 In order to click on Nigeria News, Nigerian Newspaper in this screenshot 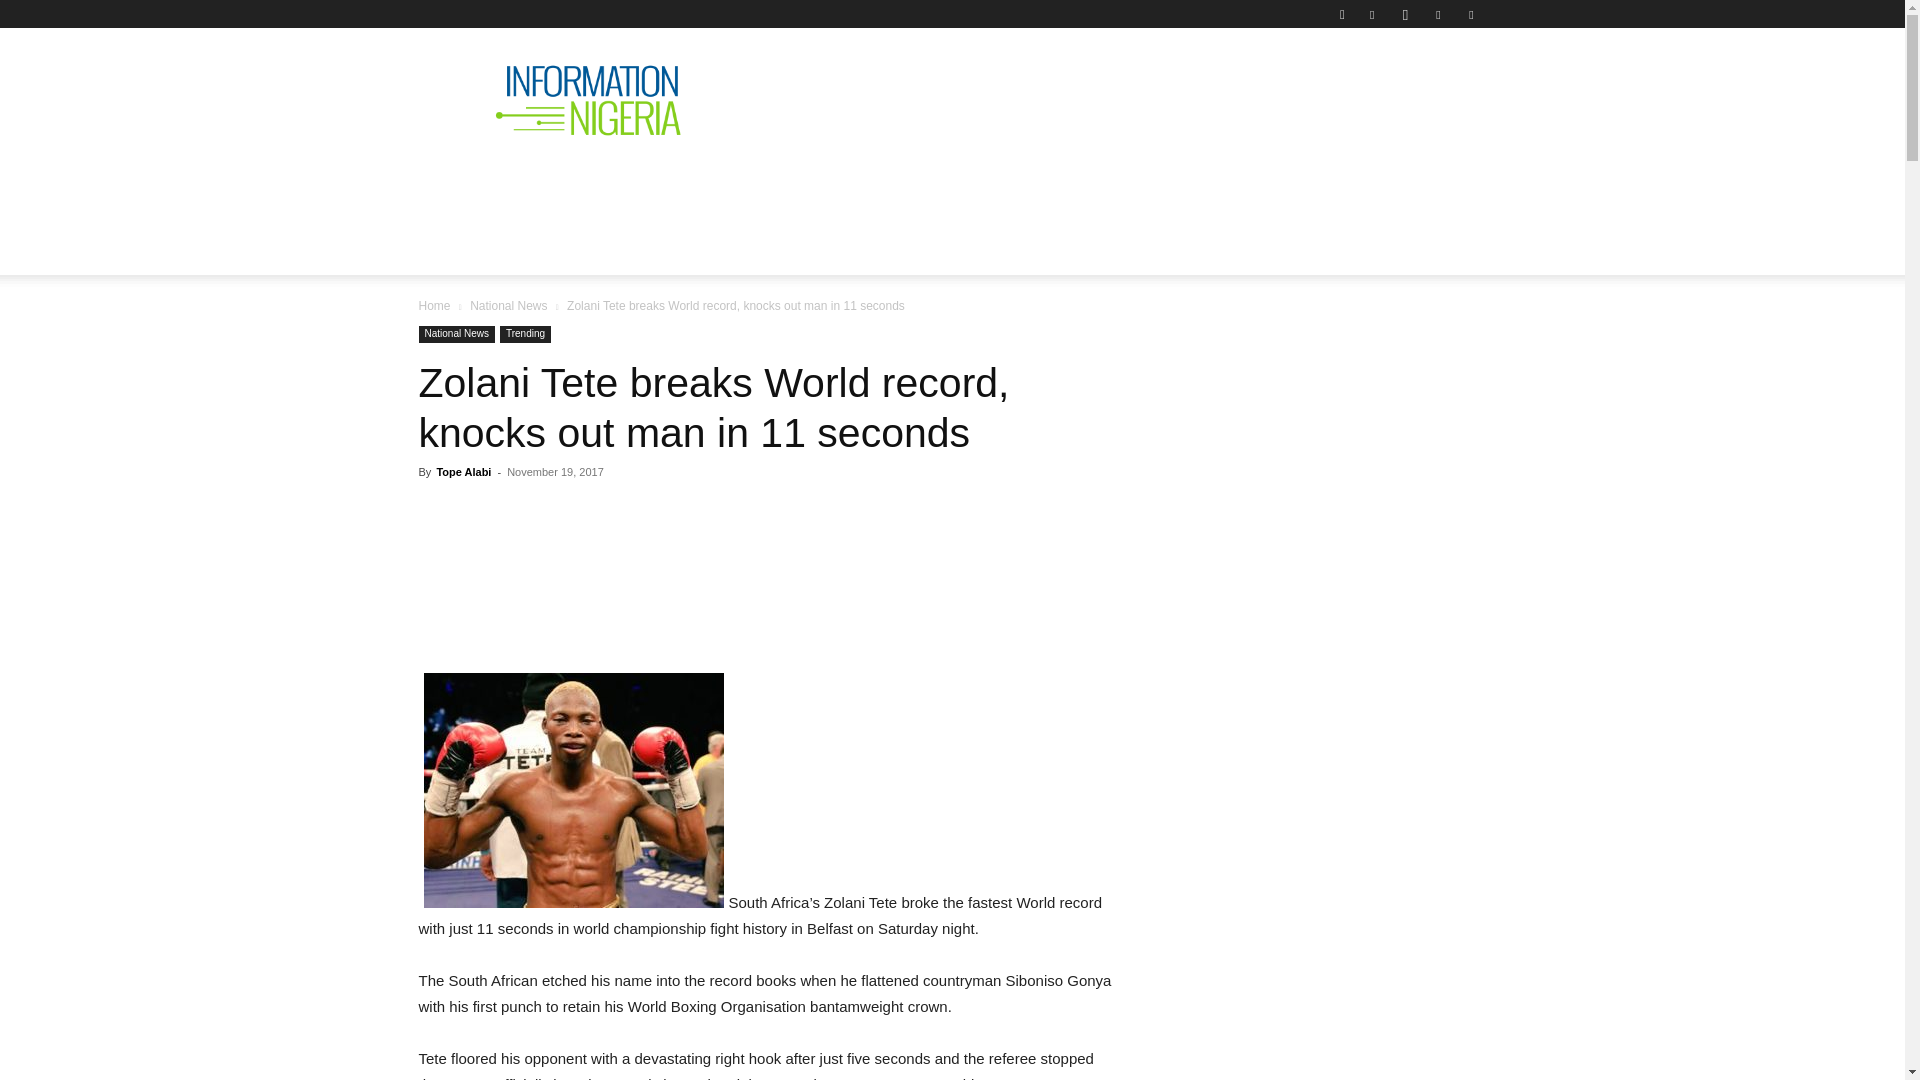, I will do `click(588, 100)`.